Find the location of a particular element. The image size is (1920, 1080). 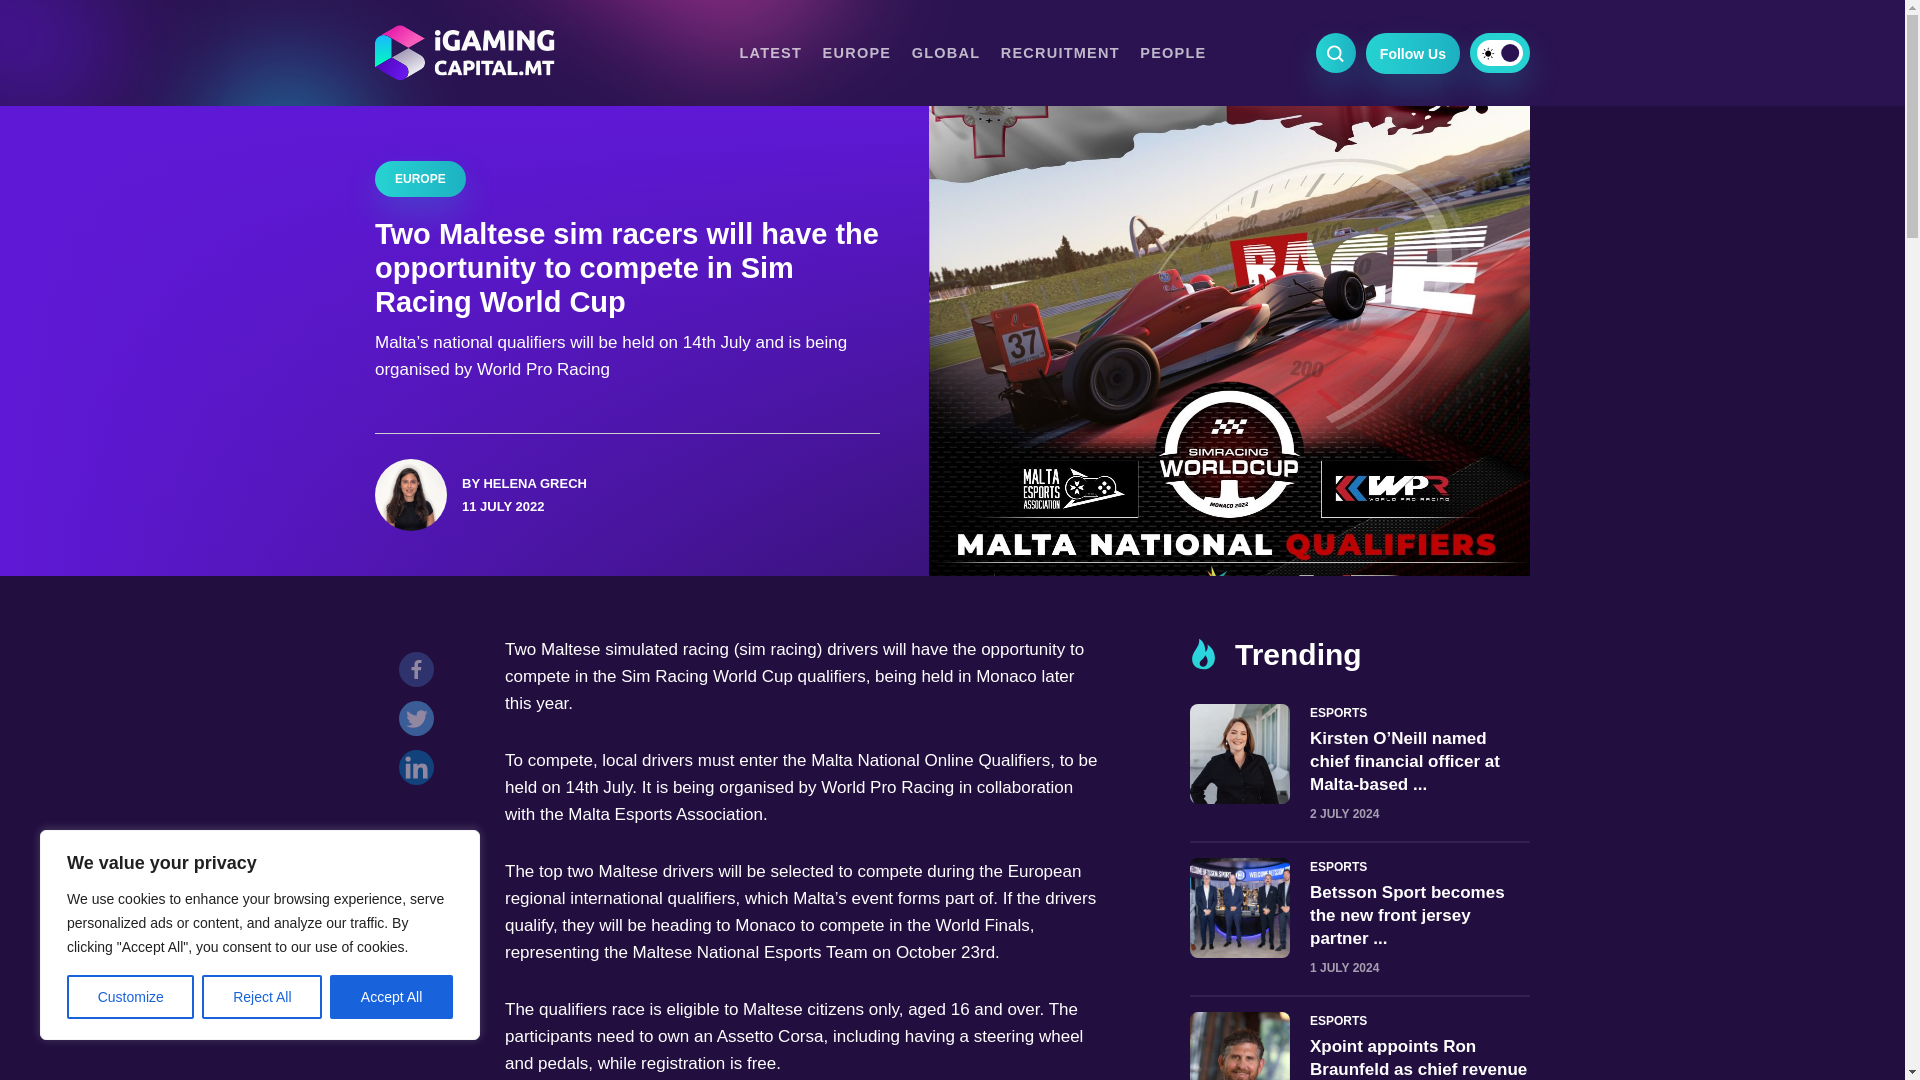

Linkedin is located at coordinates (421, 772).